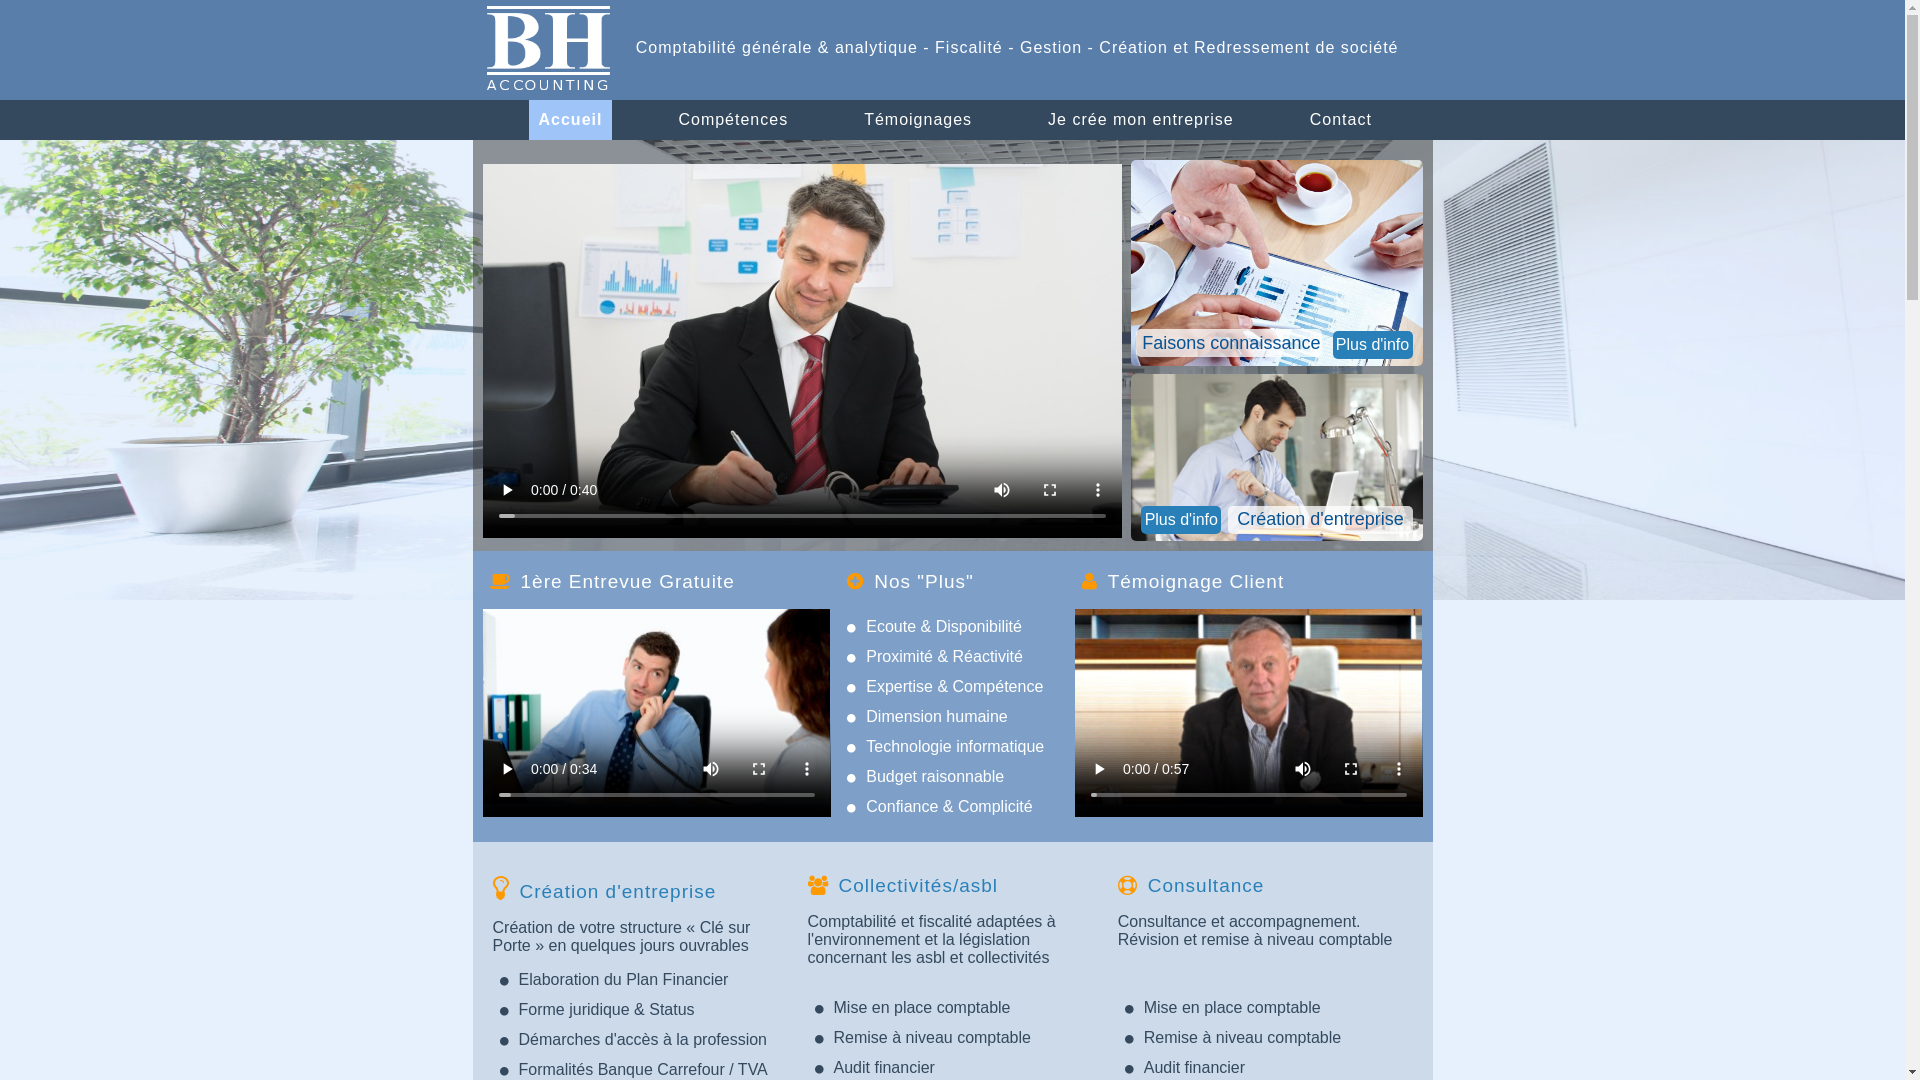  What do you see at coordinates (1341, 120) in the screenshot?
I see `Contact` at bounding box center [1341, 120].